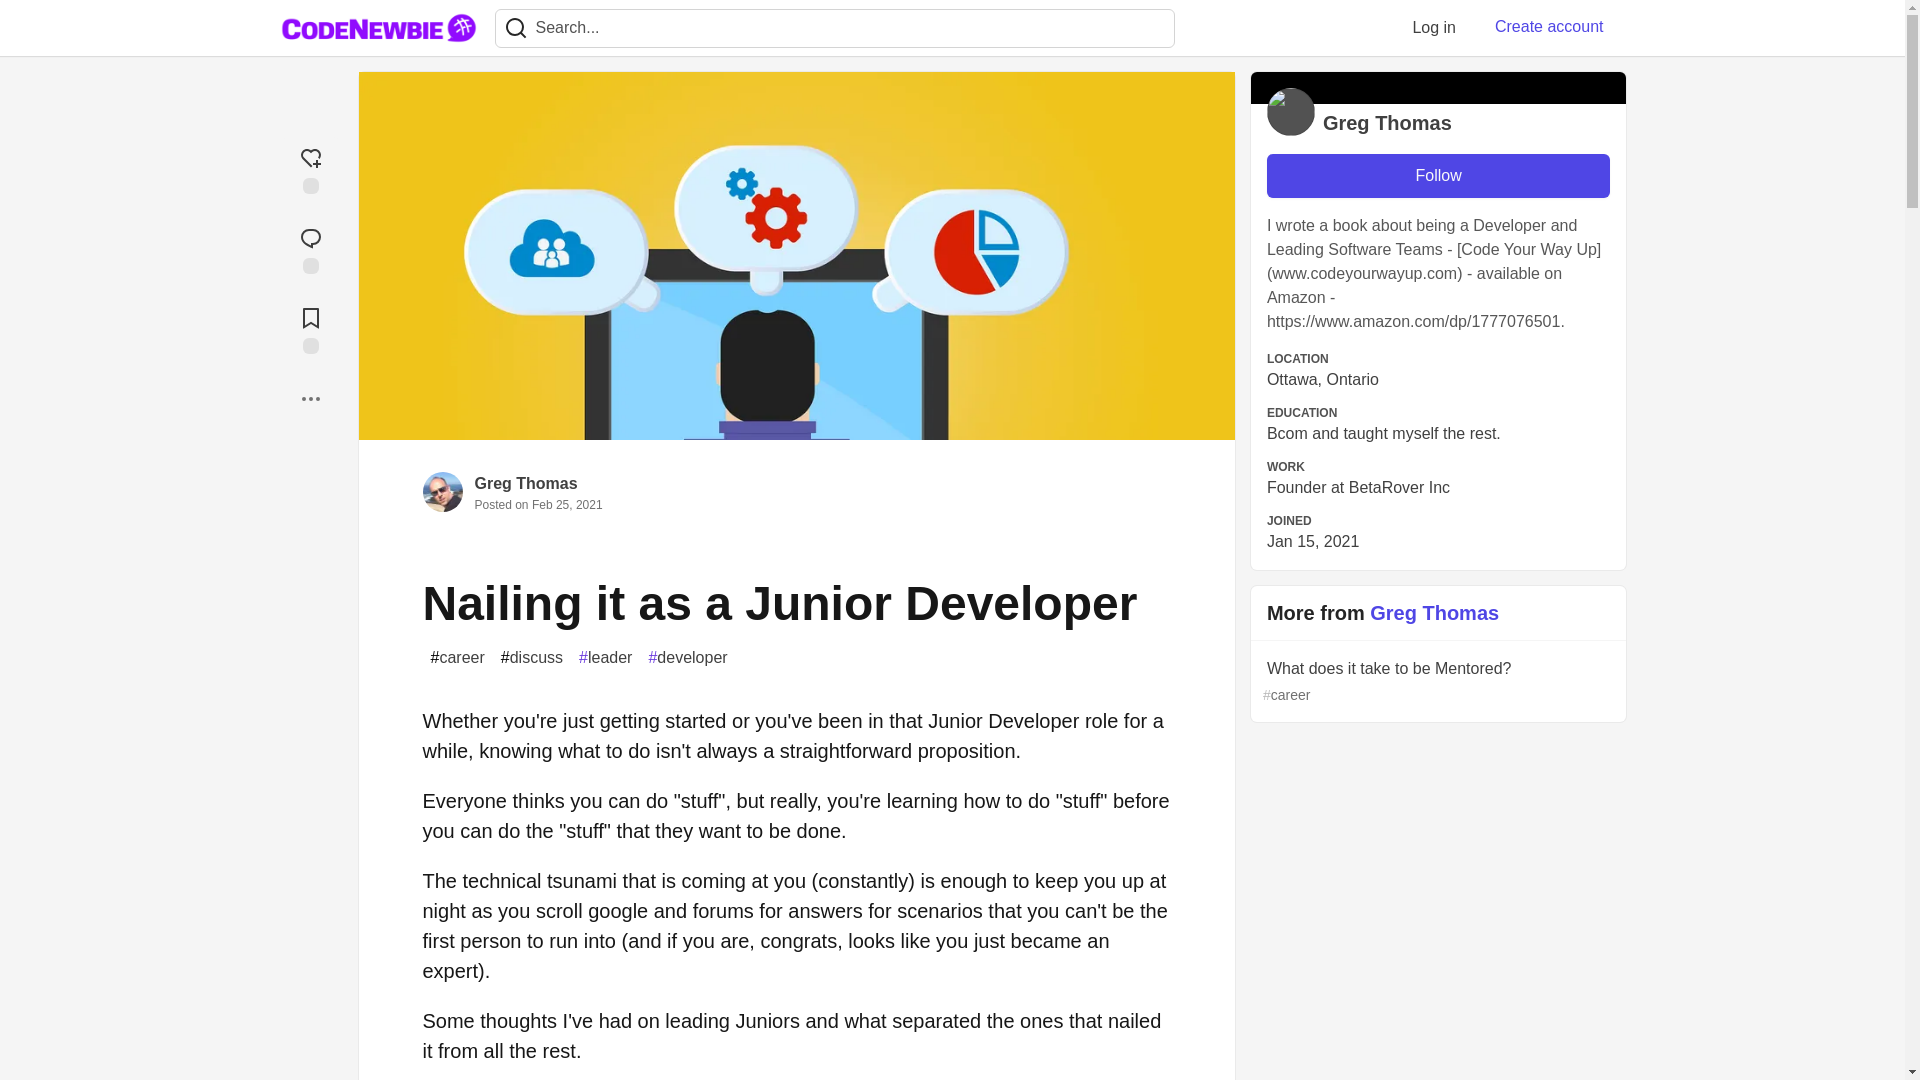  What do you see at coordinates (310, 398) in the screenshot?
I see `More...` at bounding box center [310, 398].